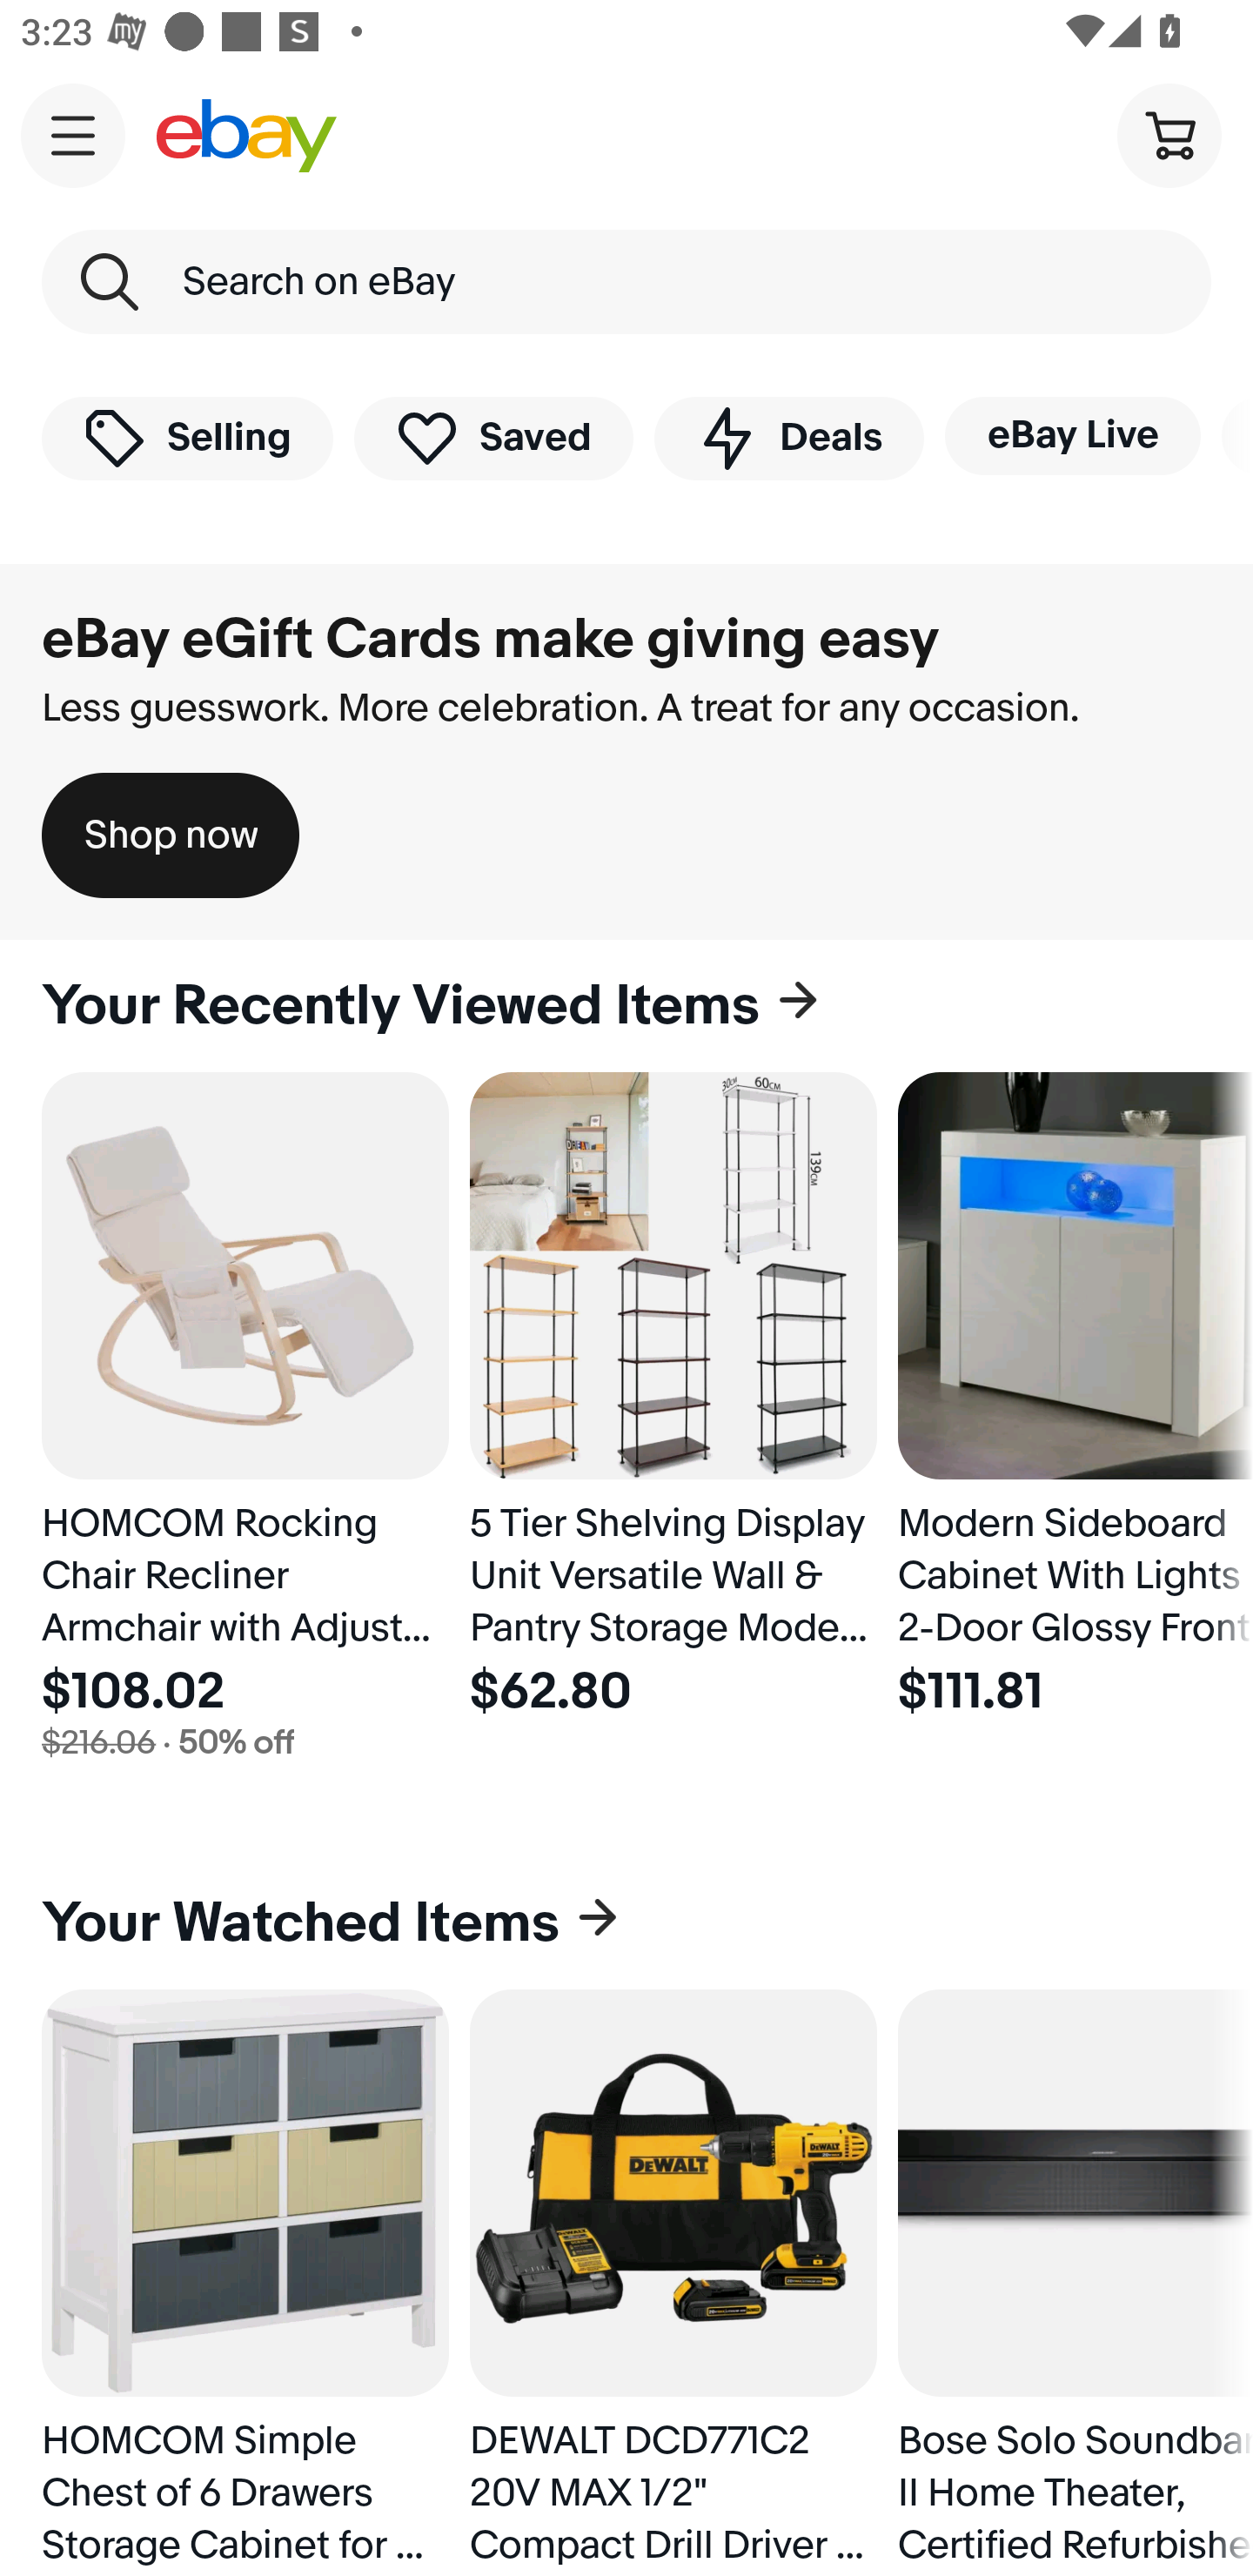  Describe the element at coordinates (187, 437) in the screenshot. I see `Selling` at that location.